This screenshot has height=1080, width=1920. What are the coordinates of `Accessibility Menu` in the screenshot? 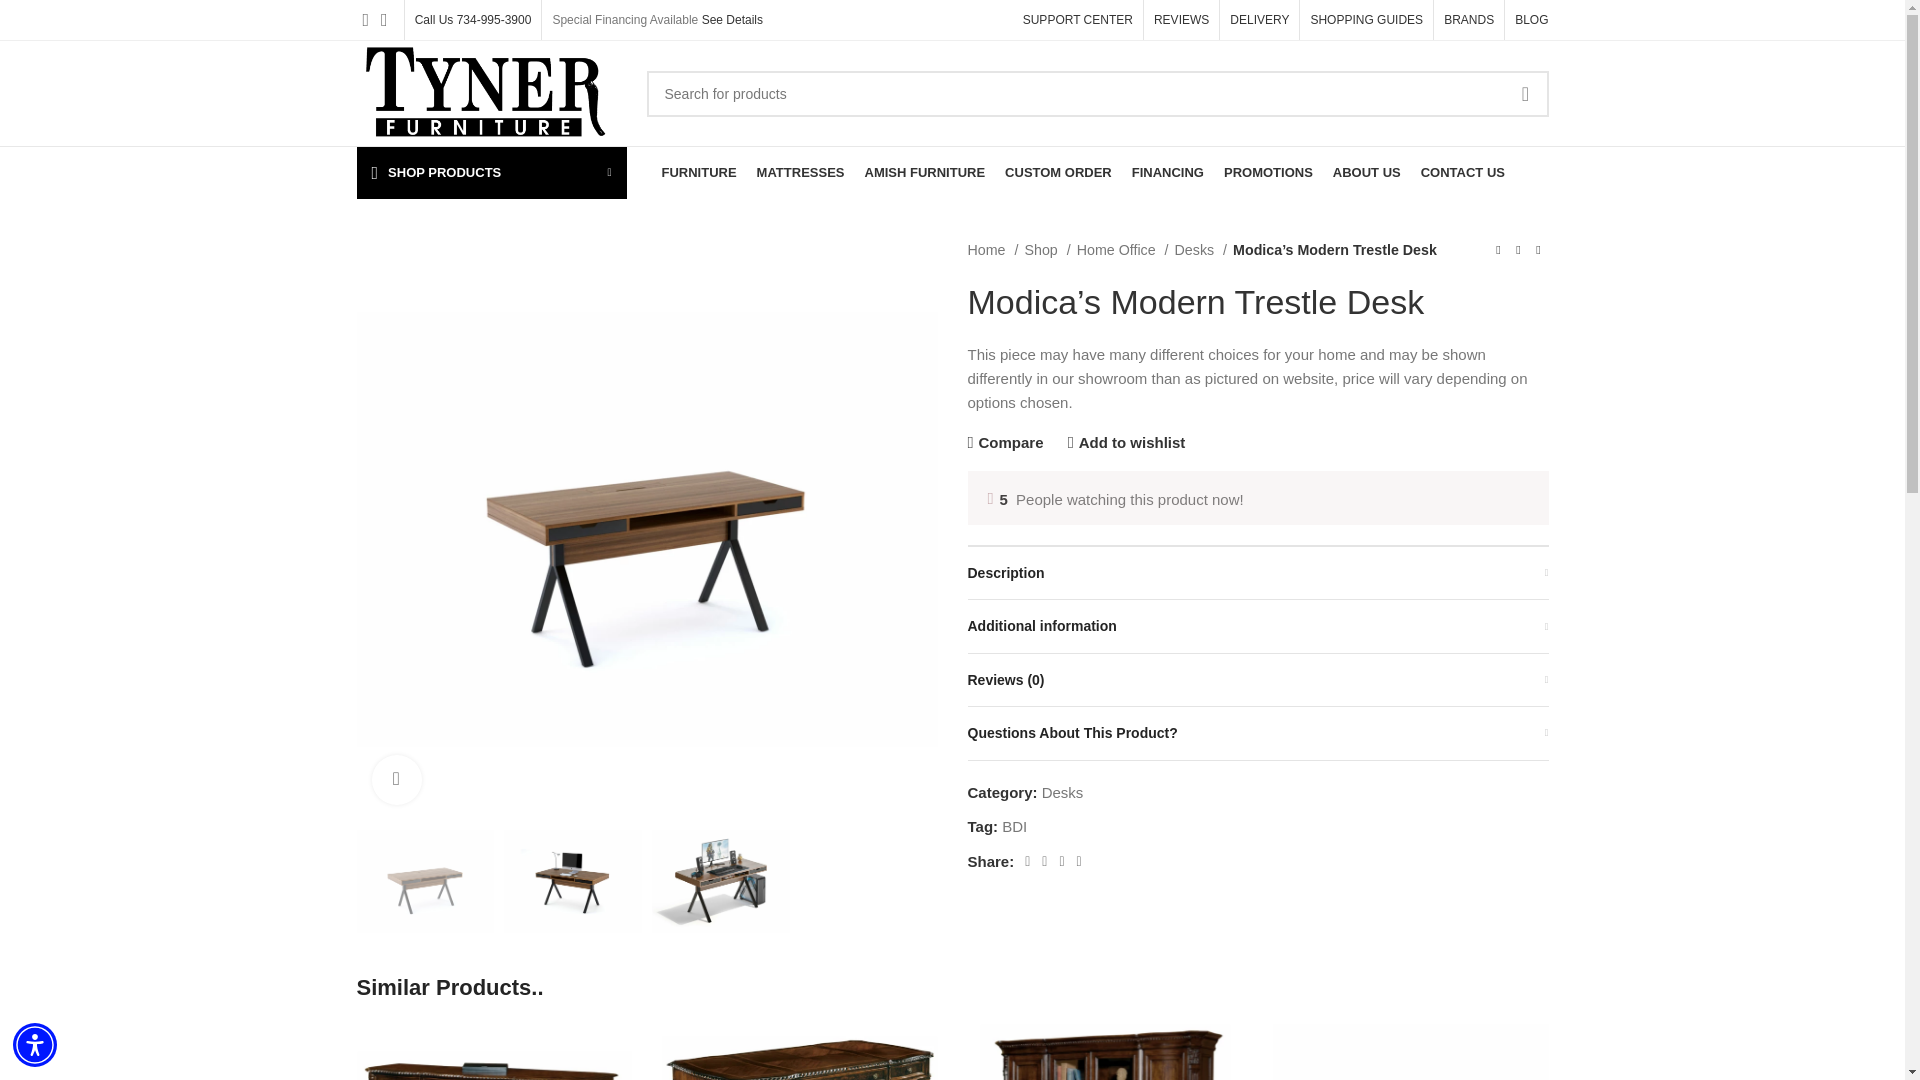 It's located at (35, 1044).